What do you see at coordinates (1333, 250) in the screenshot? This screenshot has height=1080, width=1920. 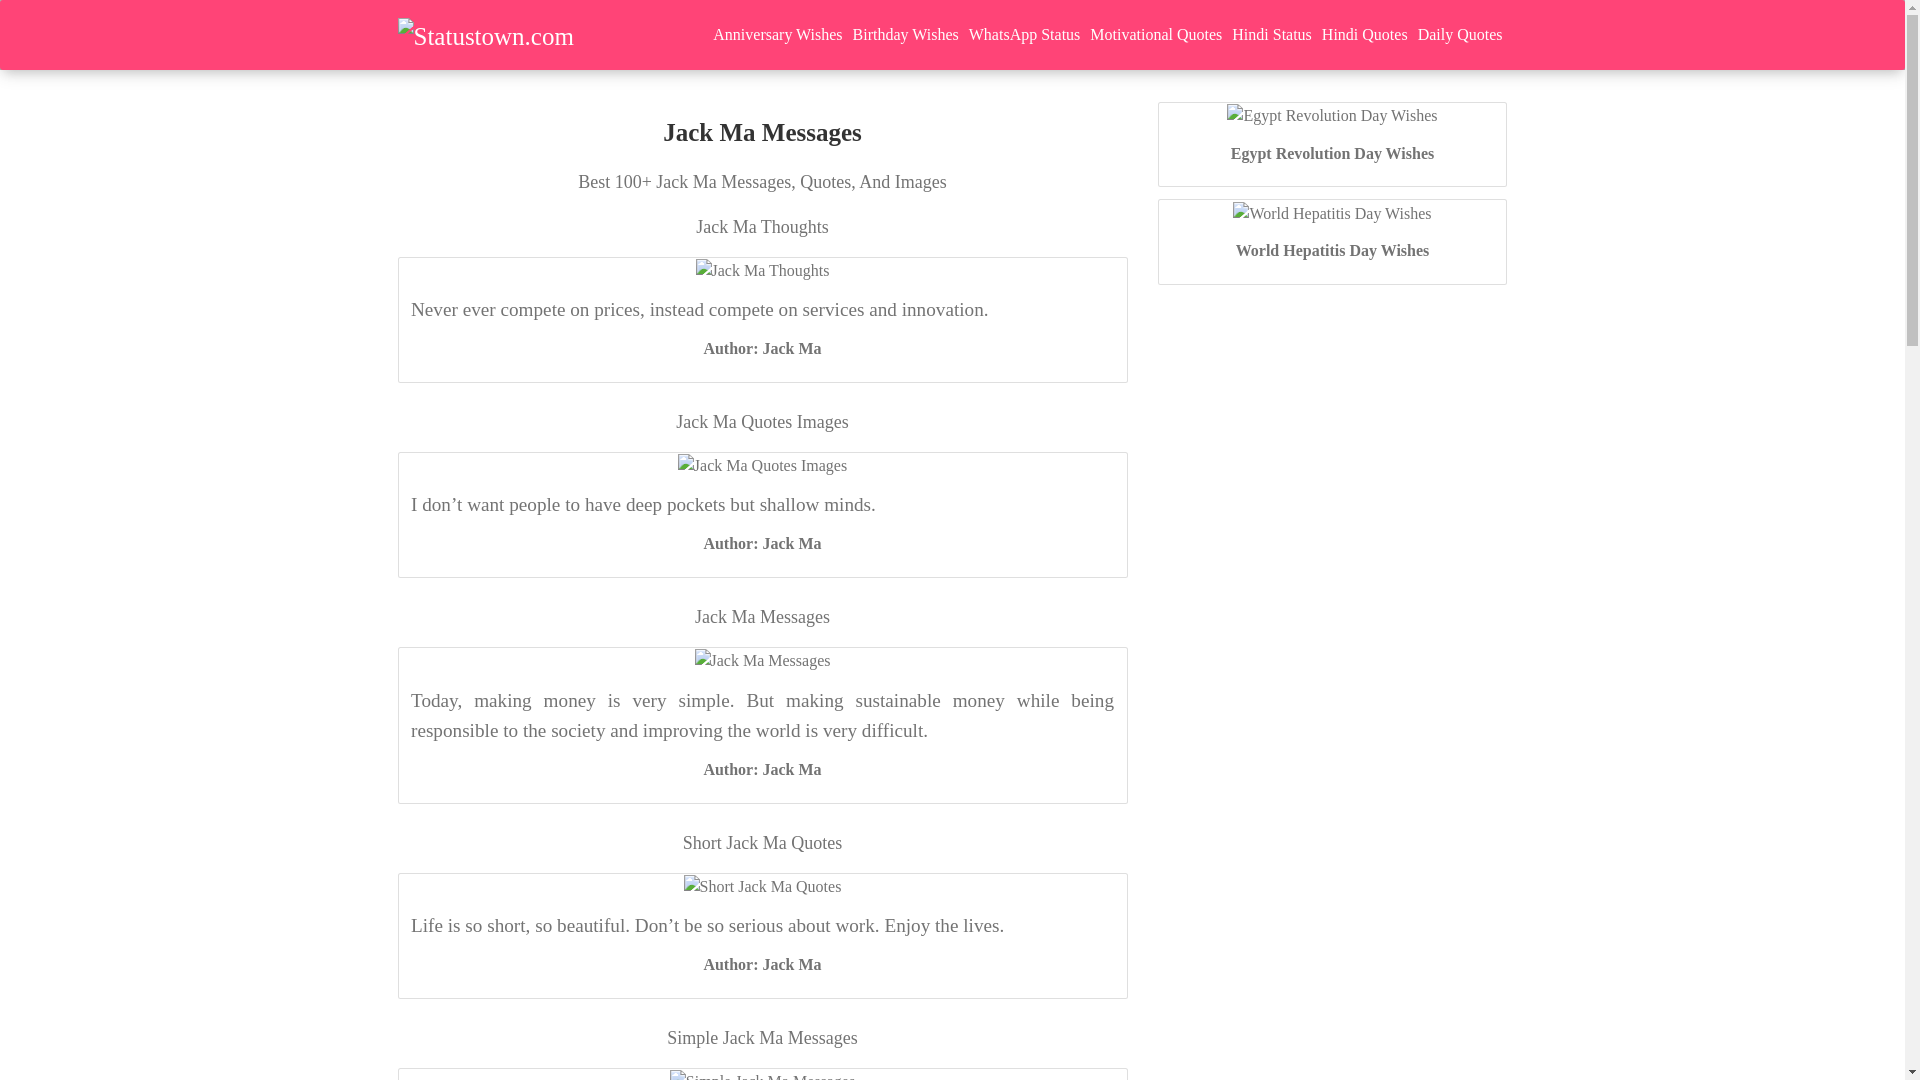 I see `World Hepatitis Day Wishes` at bounding box center [1333, 250].